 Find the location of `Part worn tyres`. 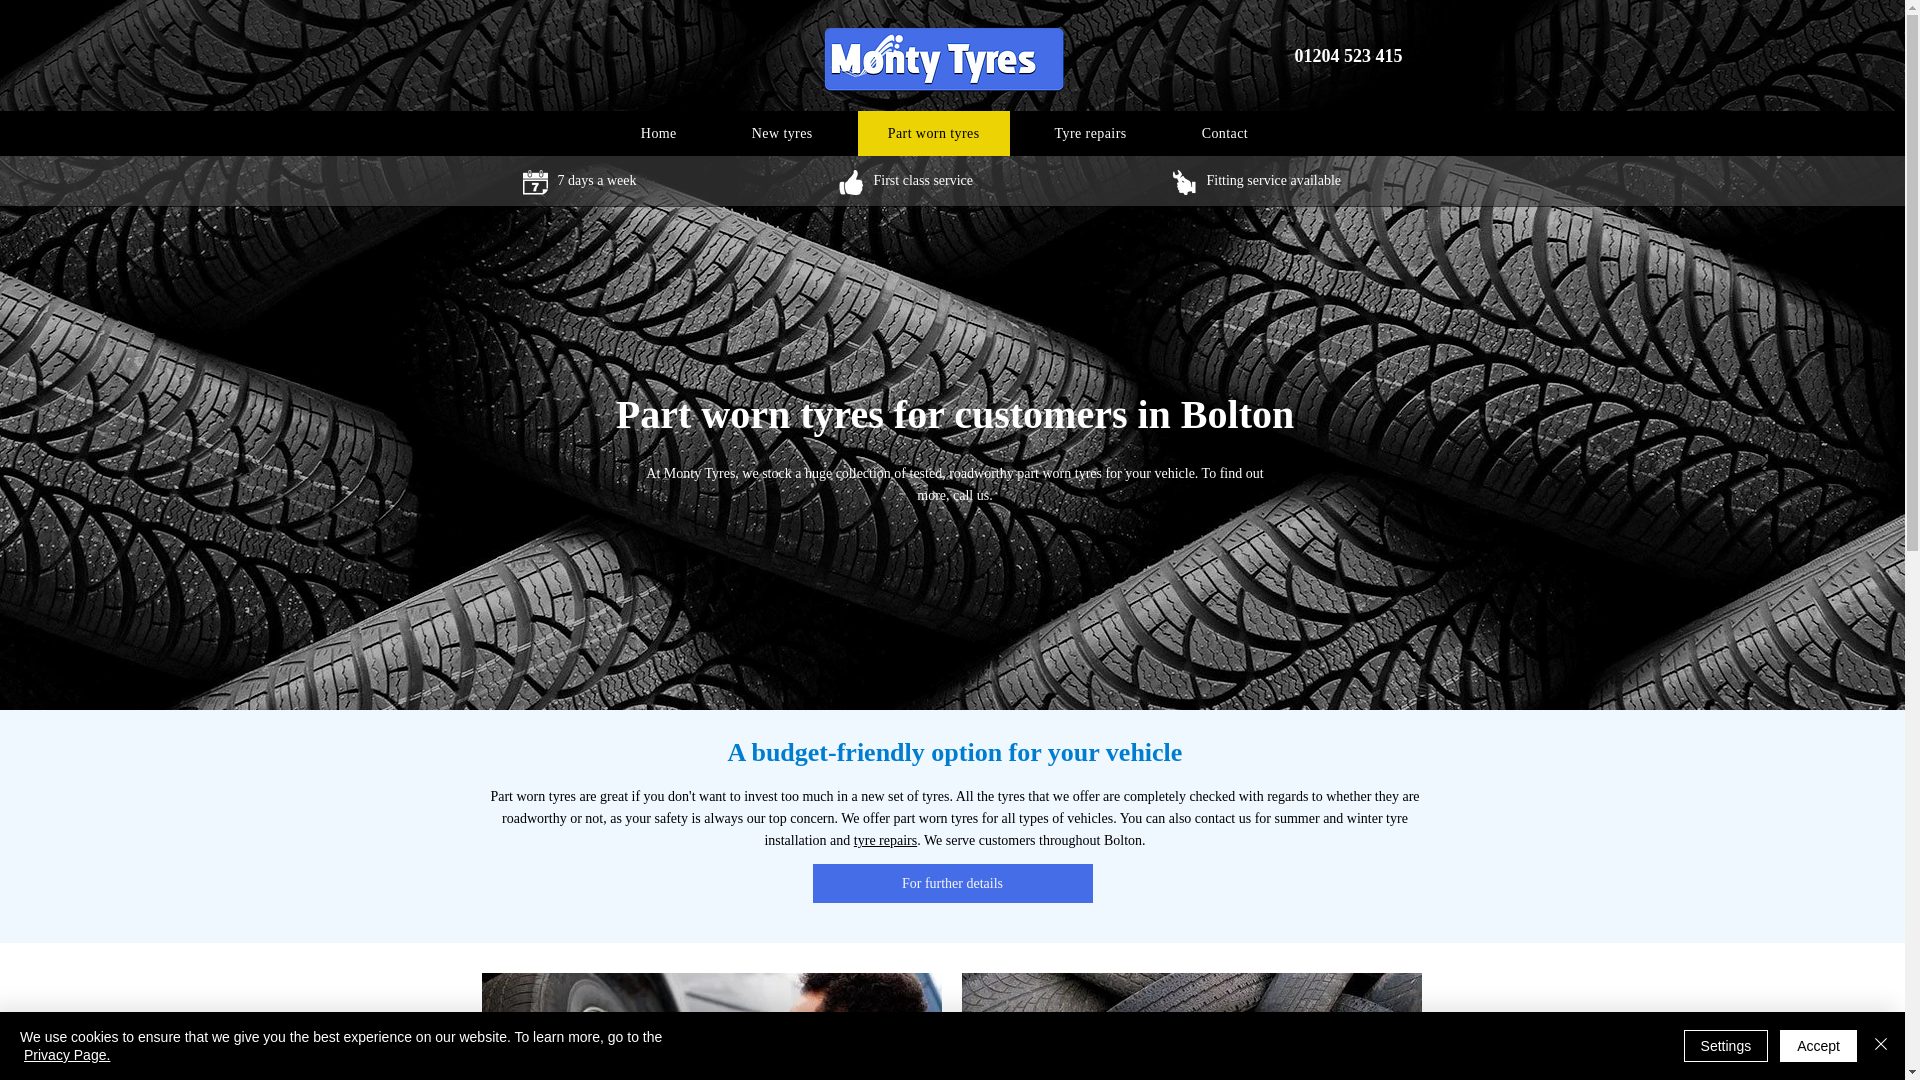

Part worn tyres is located at coordinates (934, 133).